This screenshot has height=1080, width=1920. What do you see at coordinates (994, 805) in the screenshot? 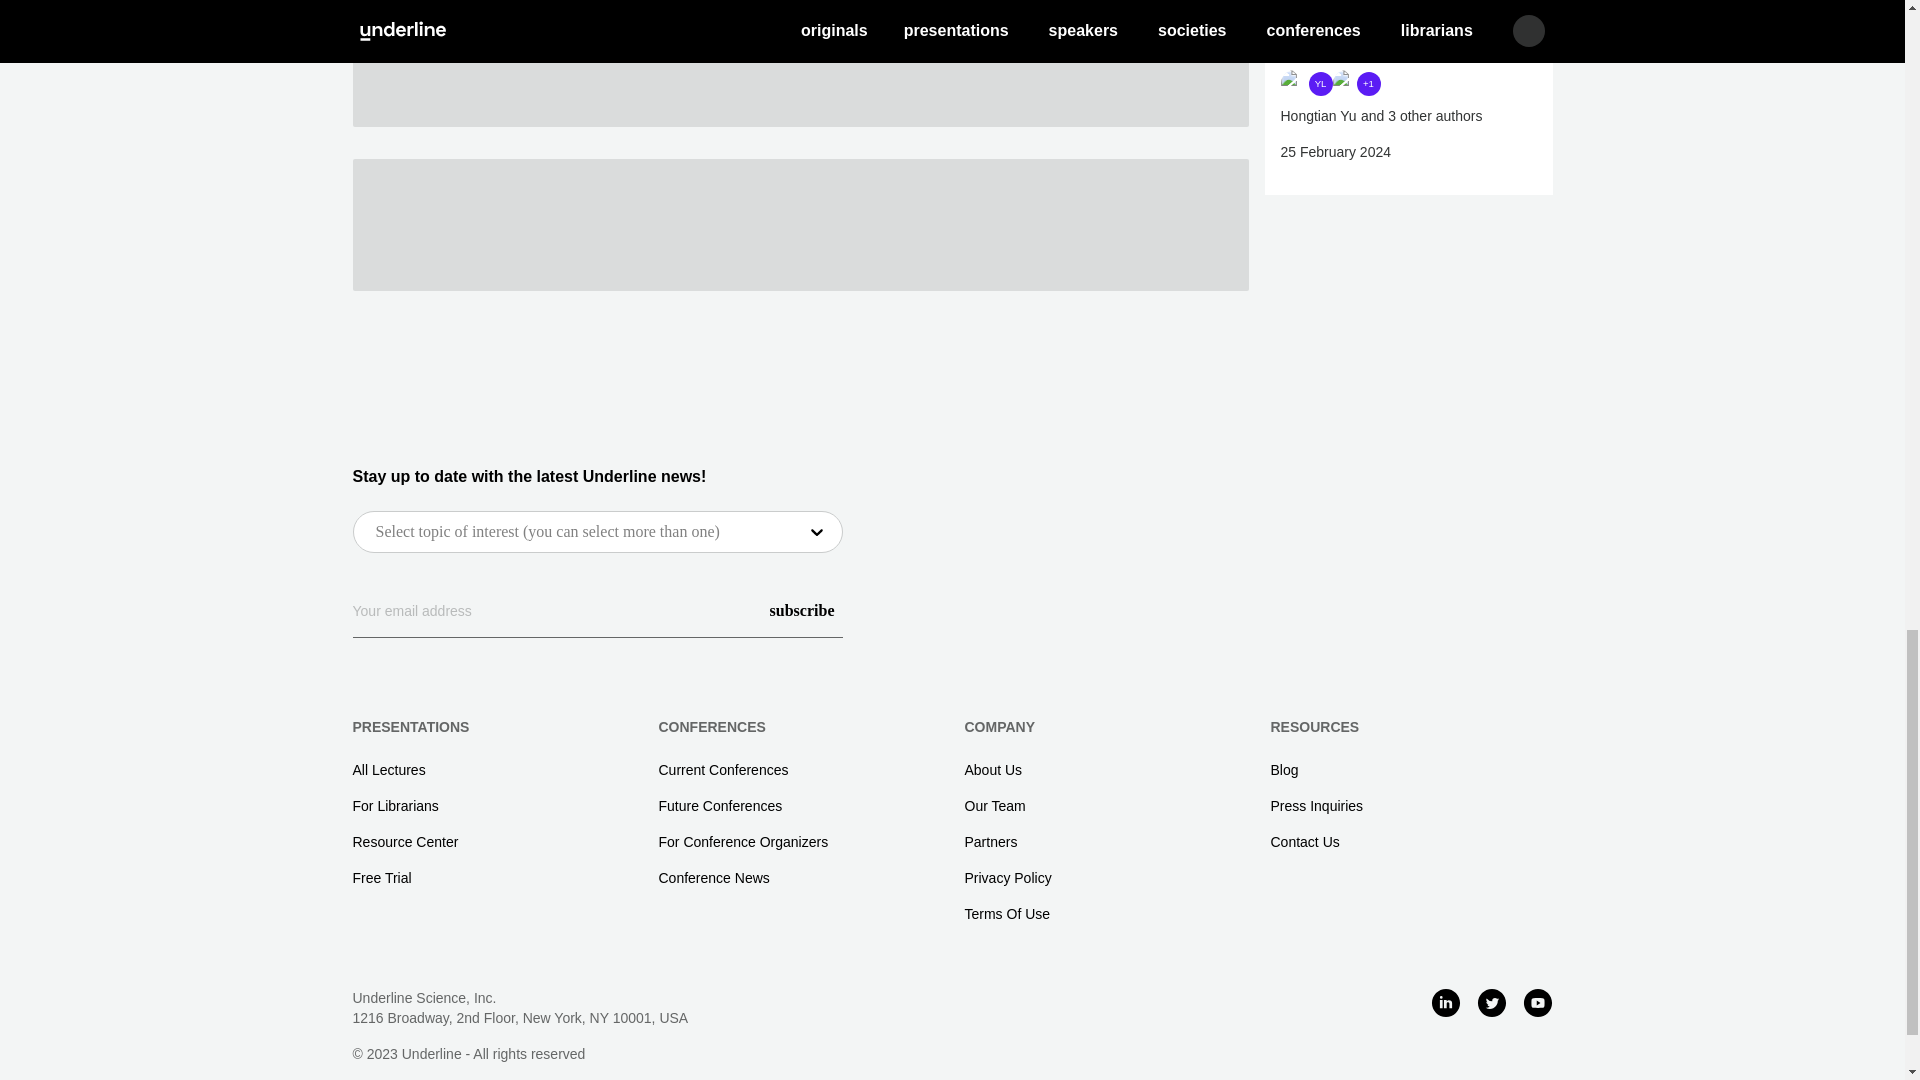
I see `Our Team` at bounding box center [994, 805].